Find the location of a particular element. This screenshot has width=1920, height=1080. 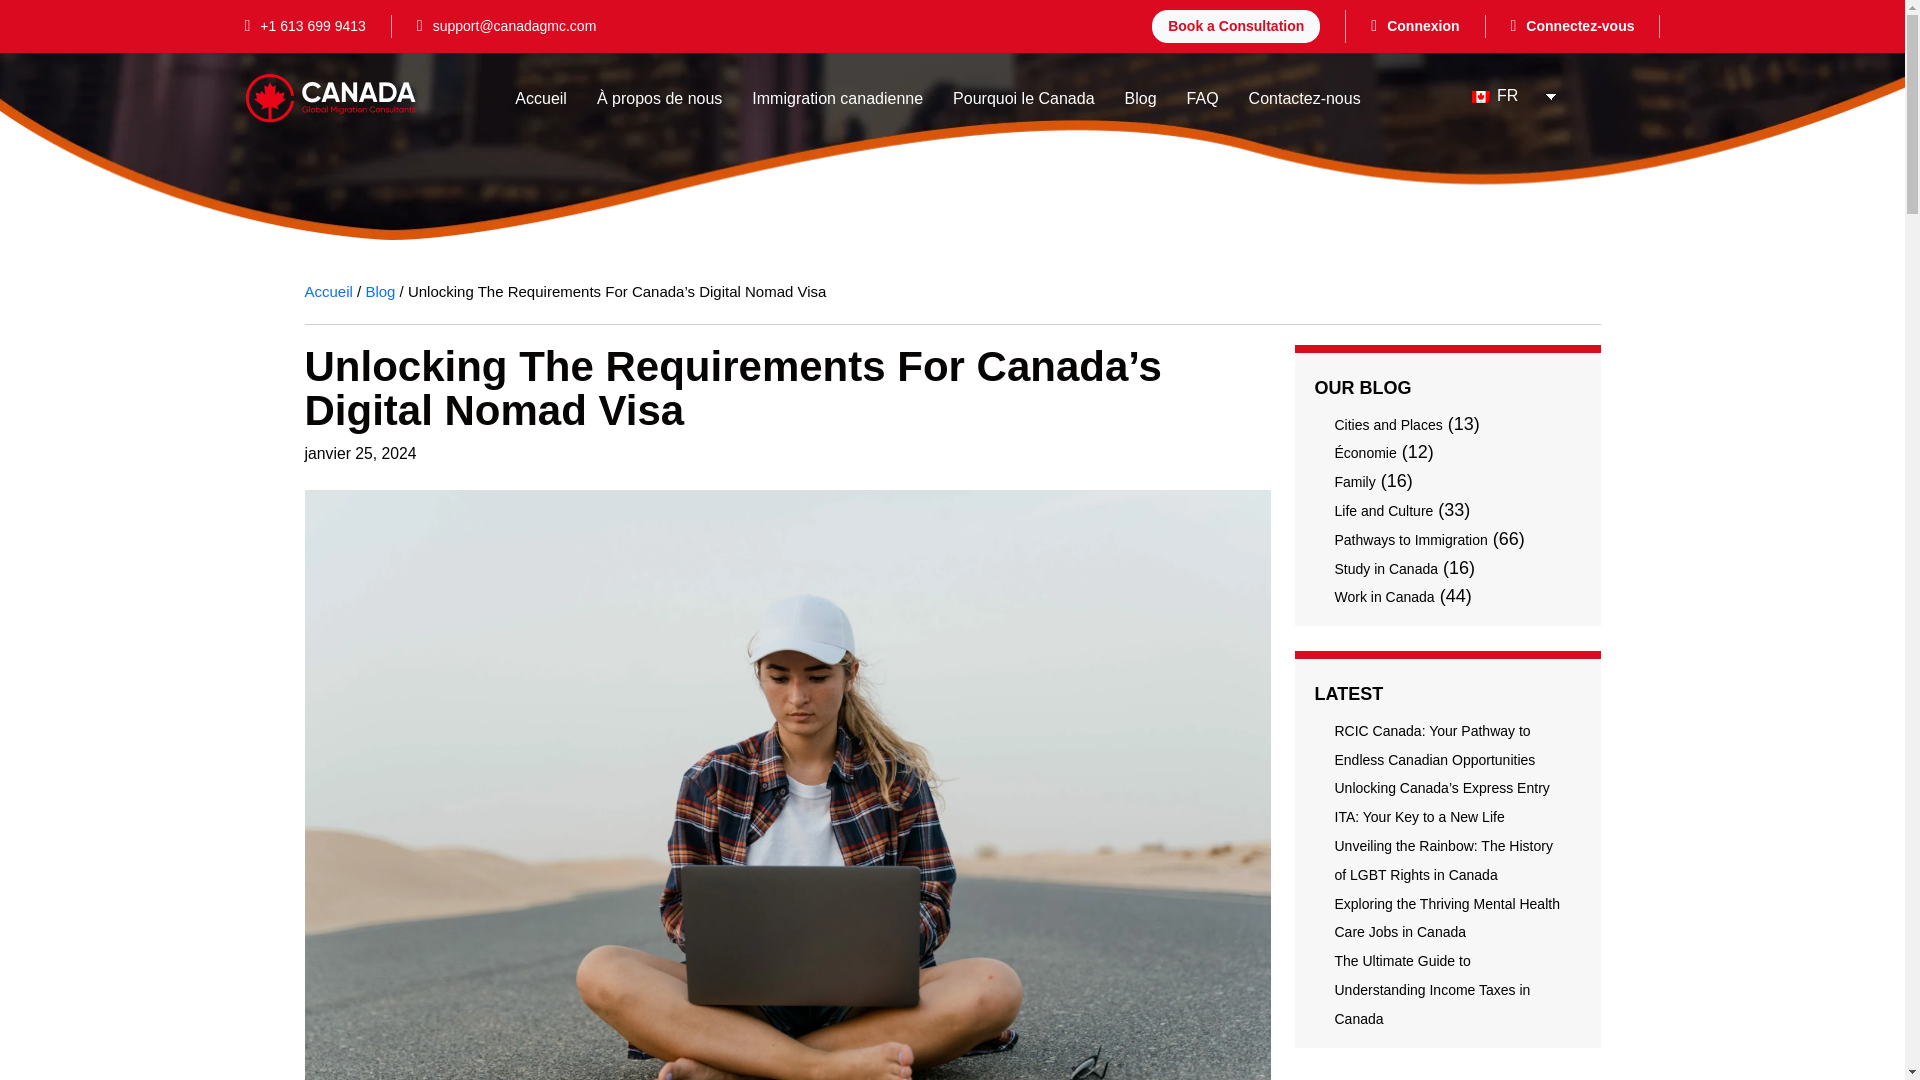

Accueil is located at coordinates (540, 99).